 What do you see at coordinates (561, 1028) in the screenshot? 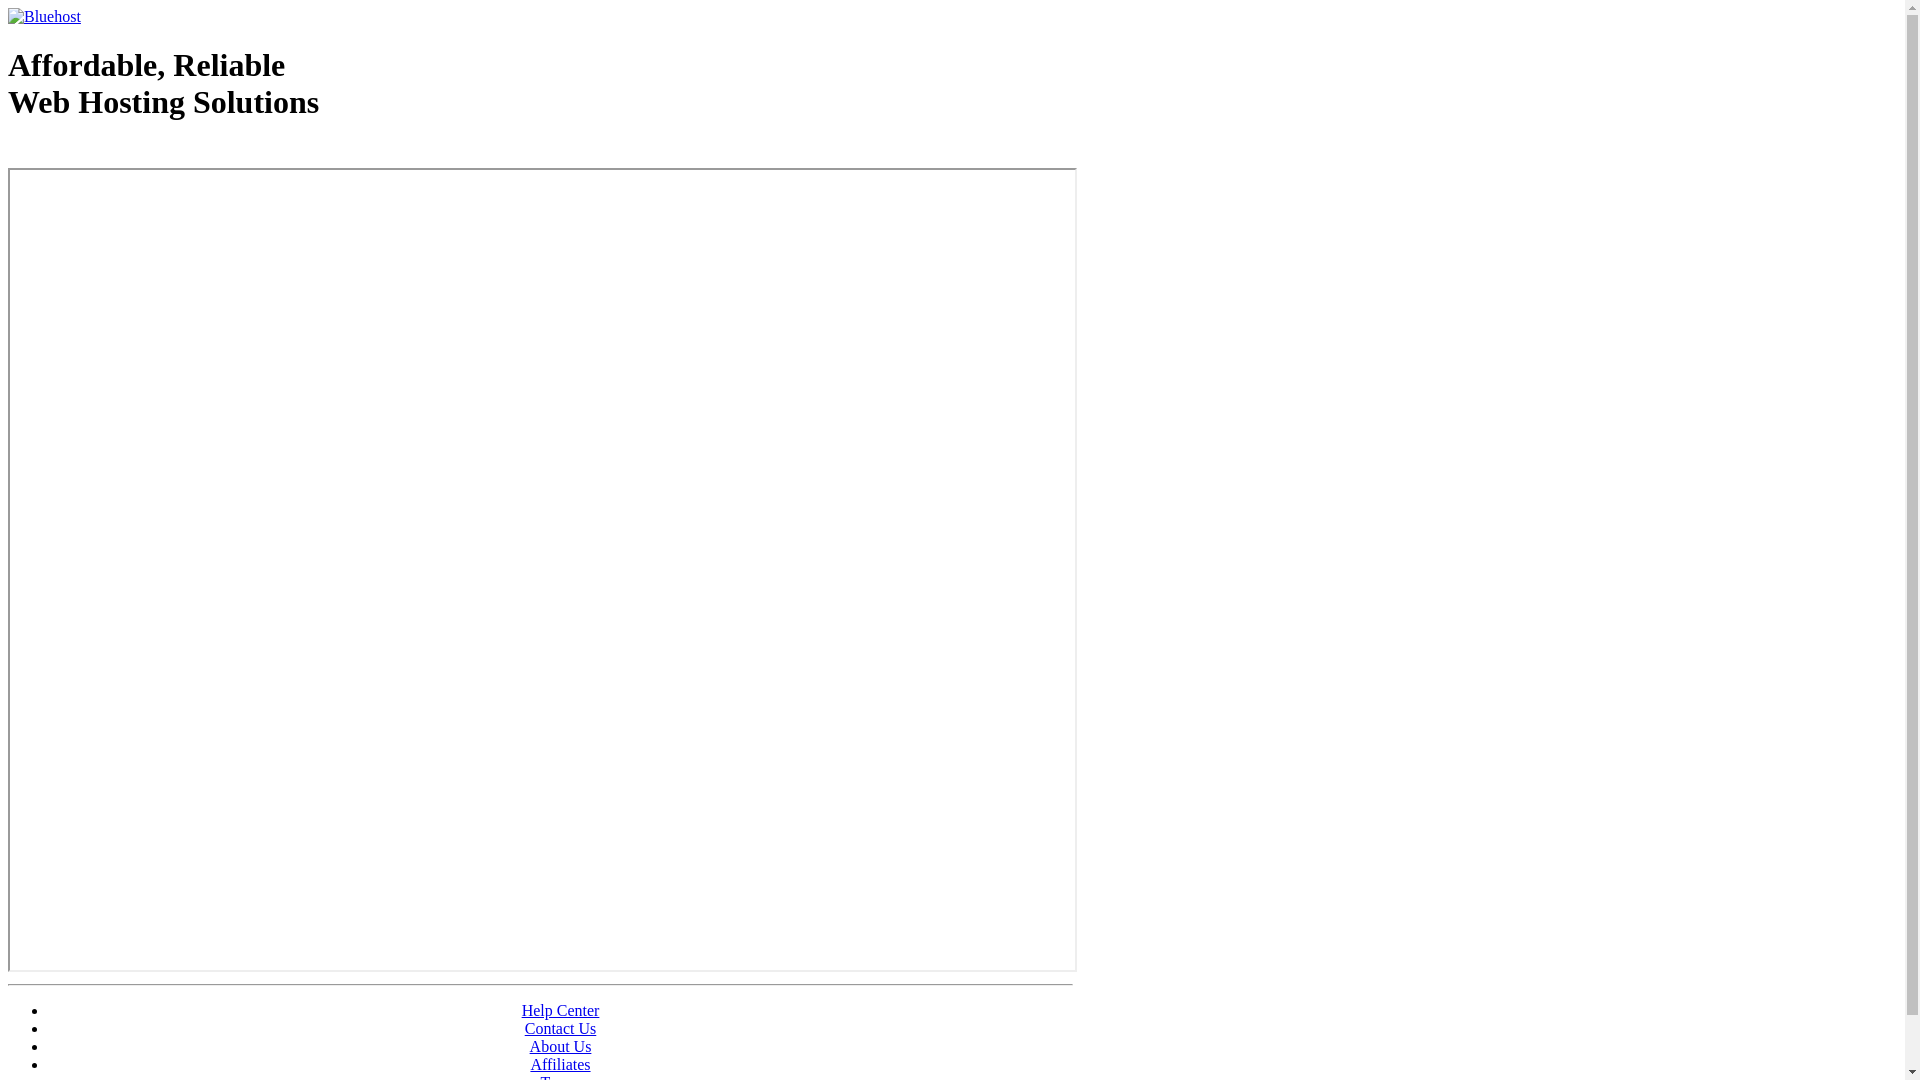
I see `Contact Us` at bounding box center [561, 1028].